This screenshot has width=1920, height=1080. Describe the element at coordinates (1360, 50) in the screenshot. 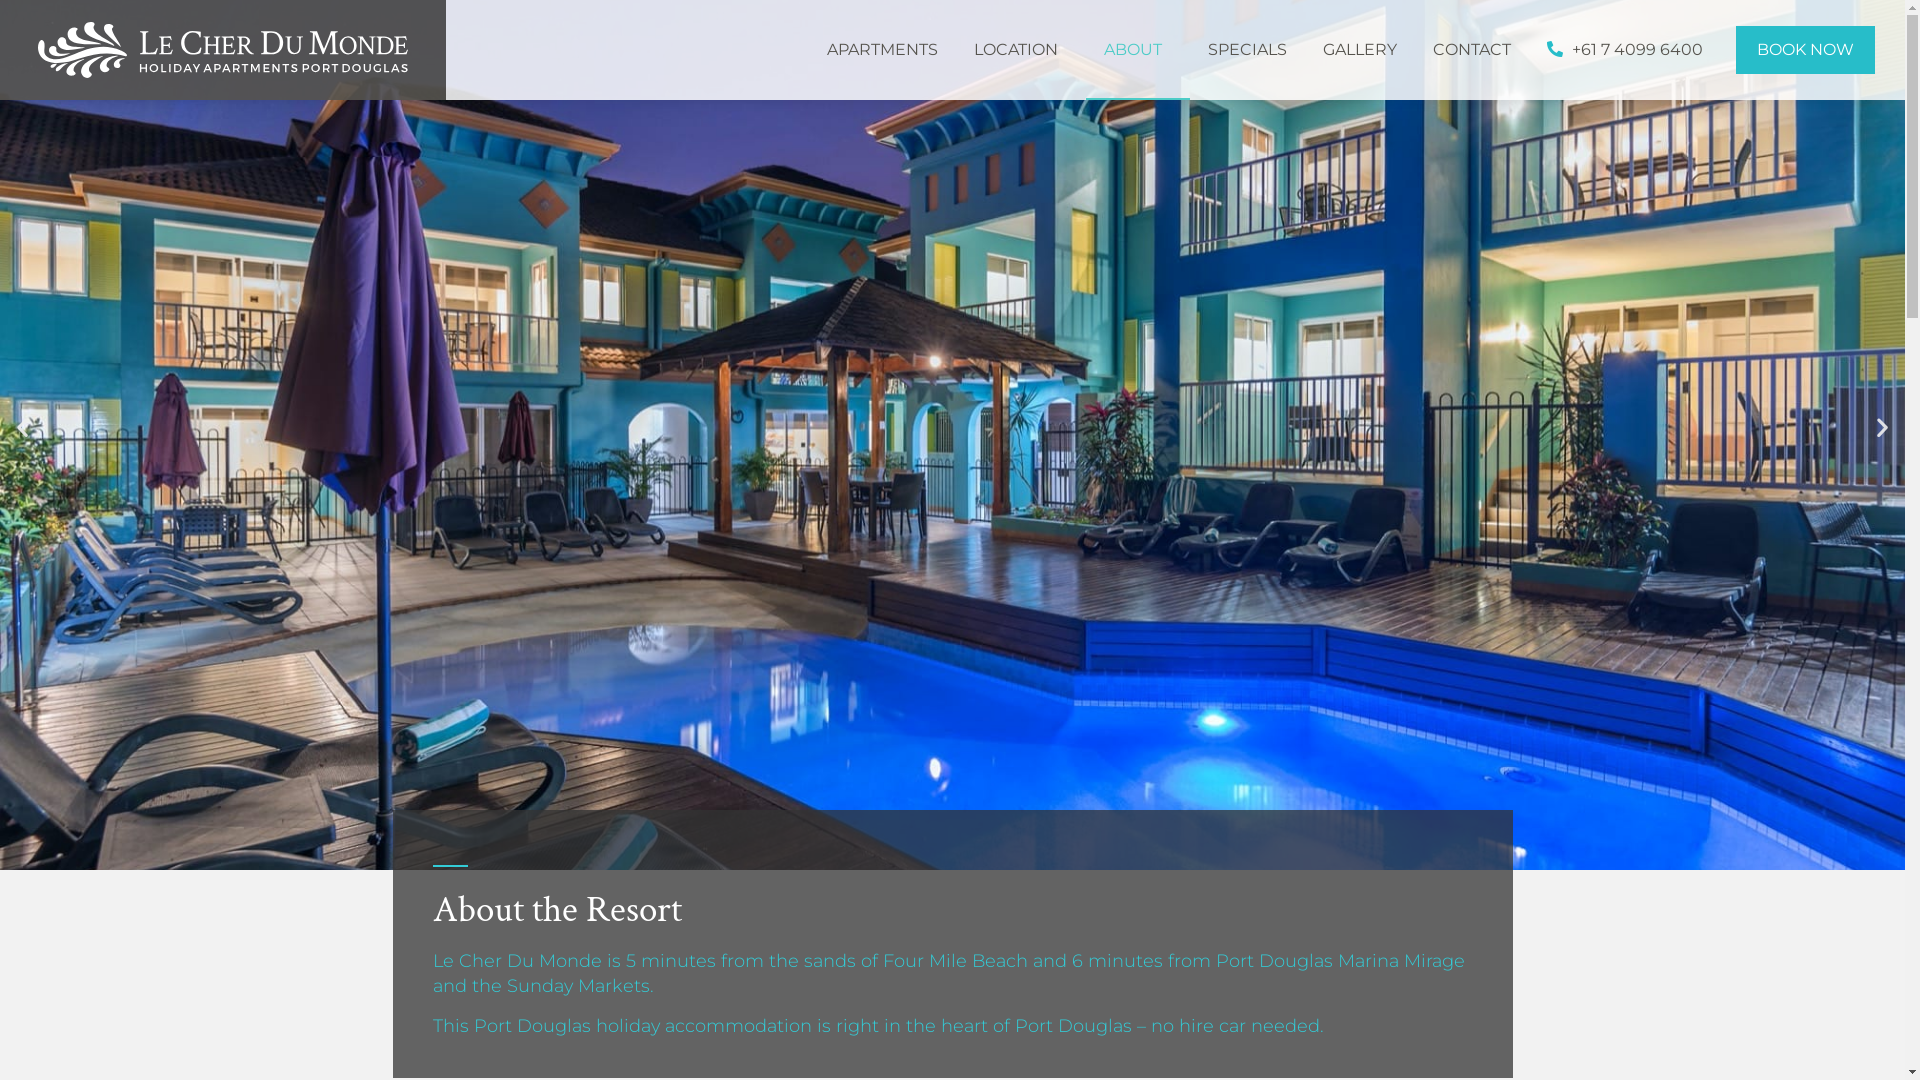

I see `GALLERY` at that location.